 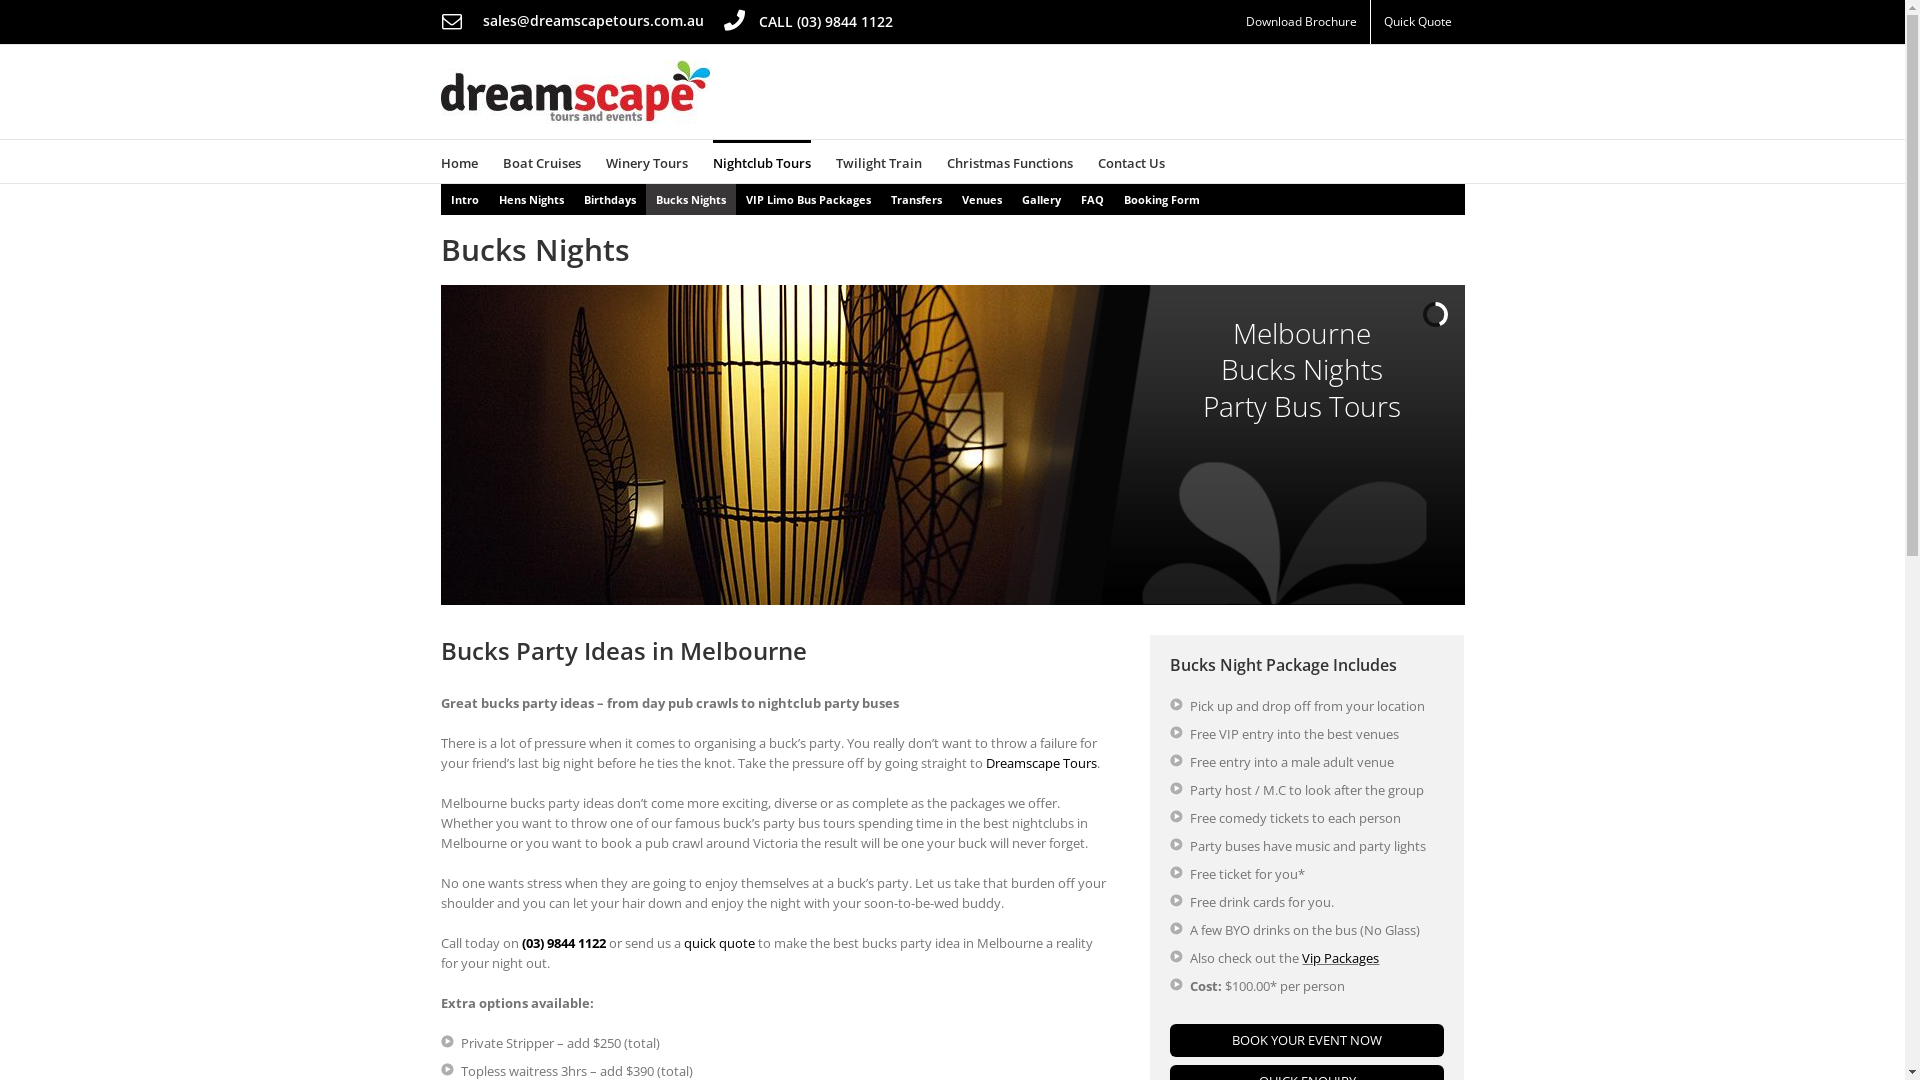 I want to click on Birthdays, so click(x=610, y=200).